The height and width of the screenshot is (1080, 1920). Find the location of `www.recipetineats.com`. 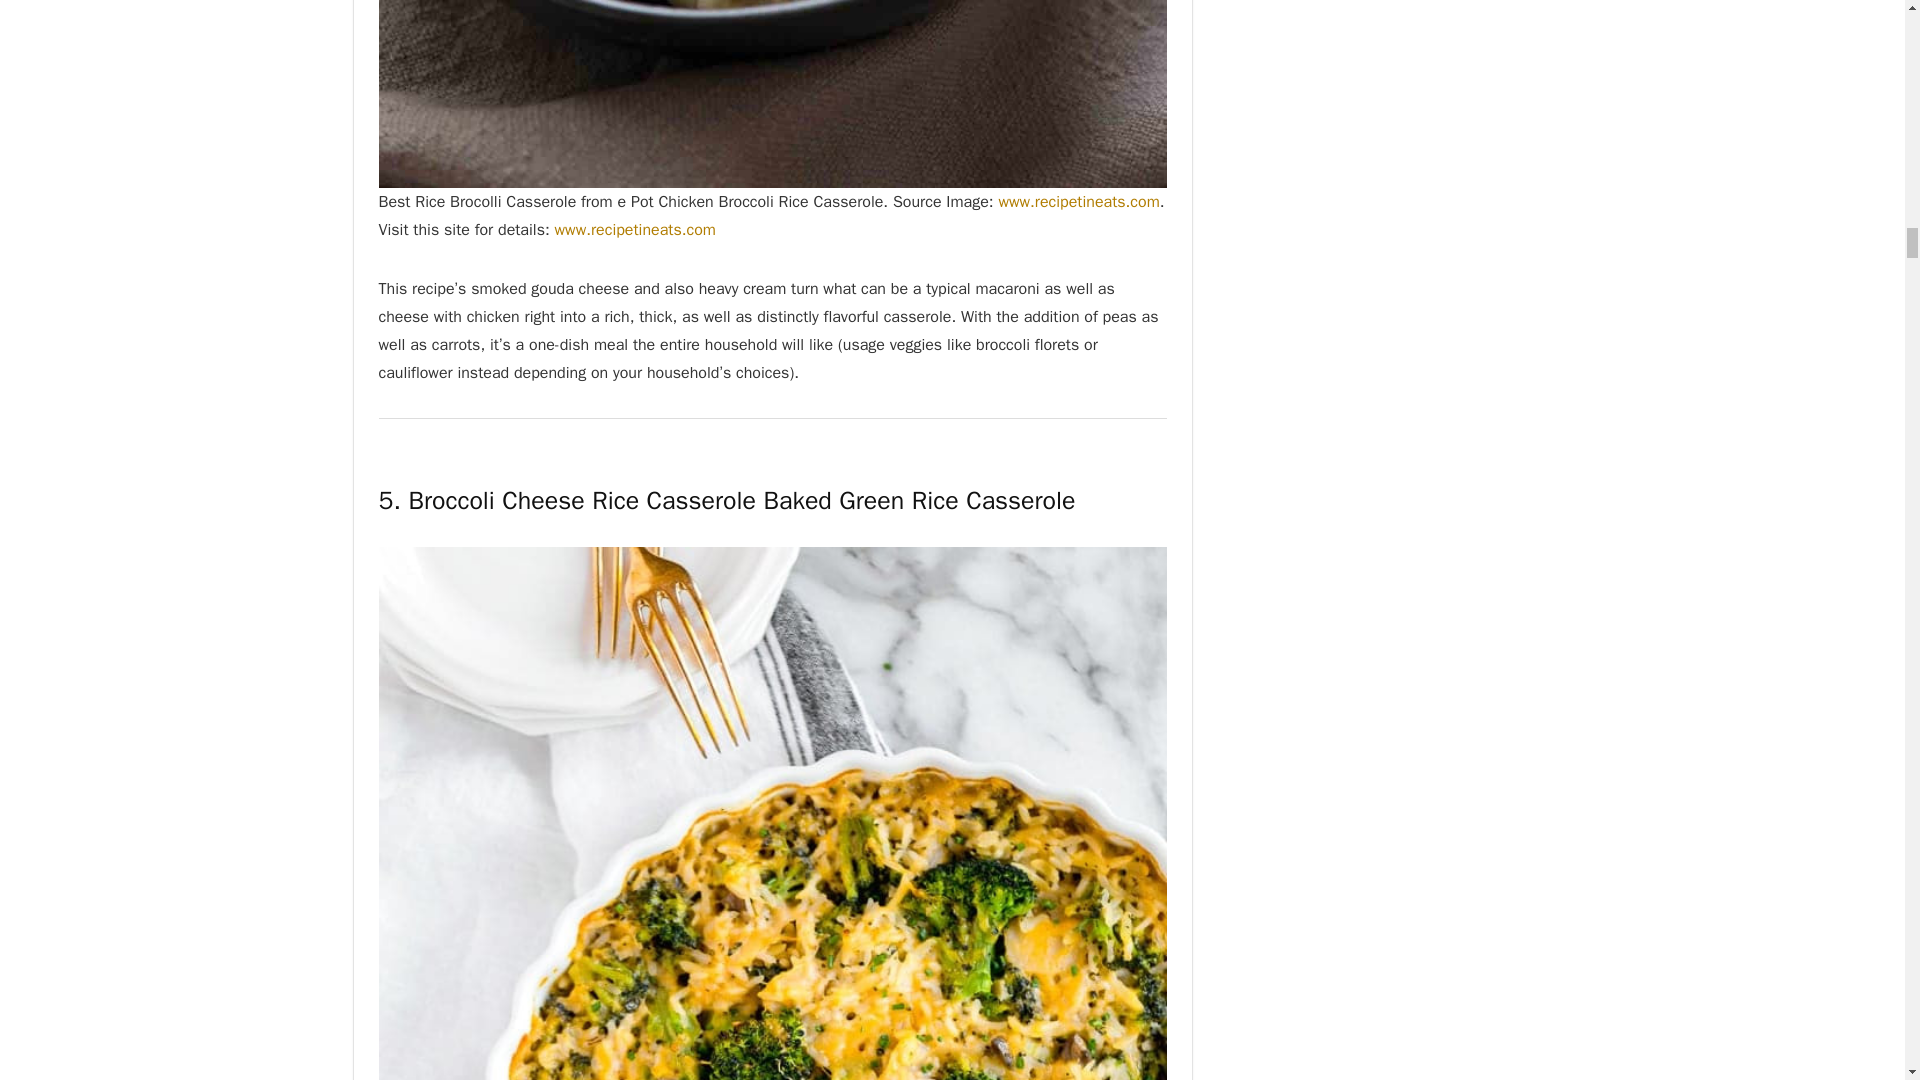

www.recipetineats.com is located at coordinates (635, 230).